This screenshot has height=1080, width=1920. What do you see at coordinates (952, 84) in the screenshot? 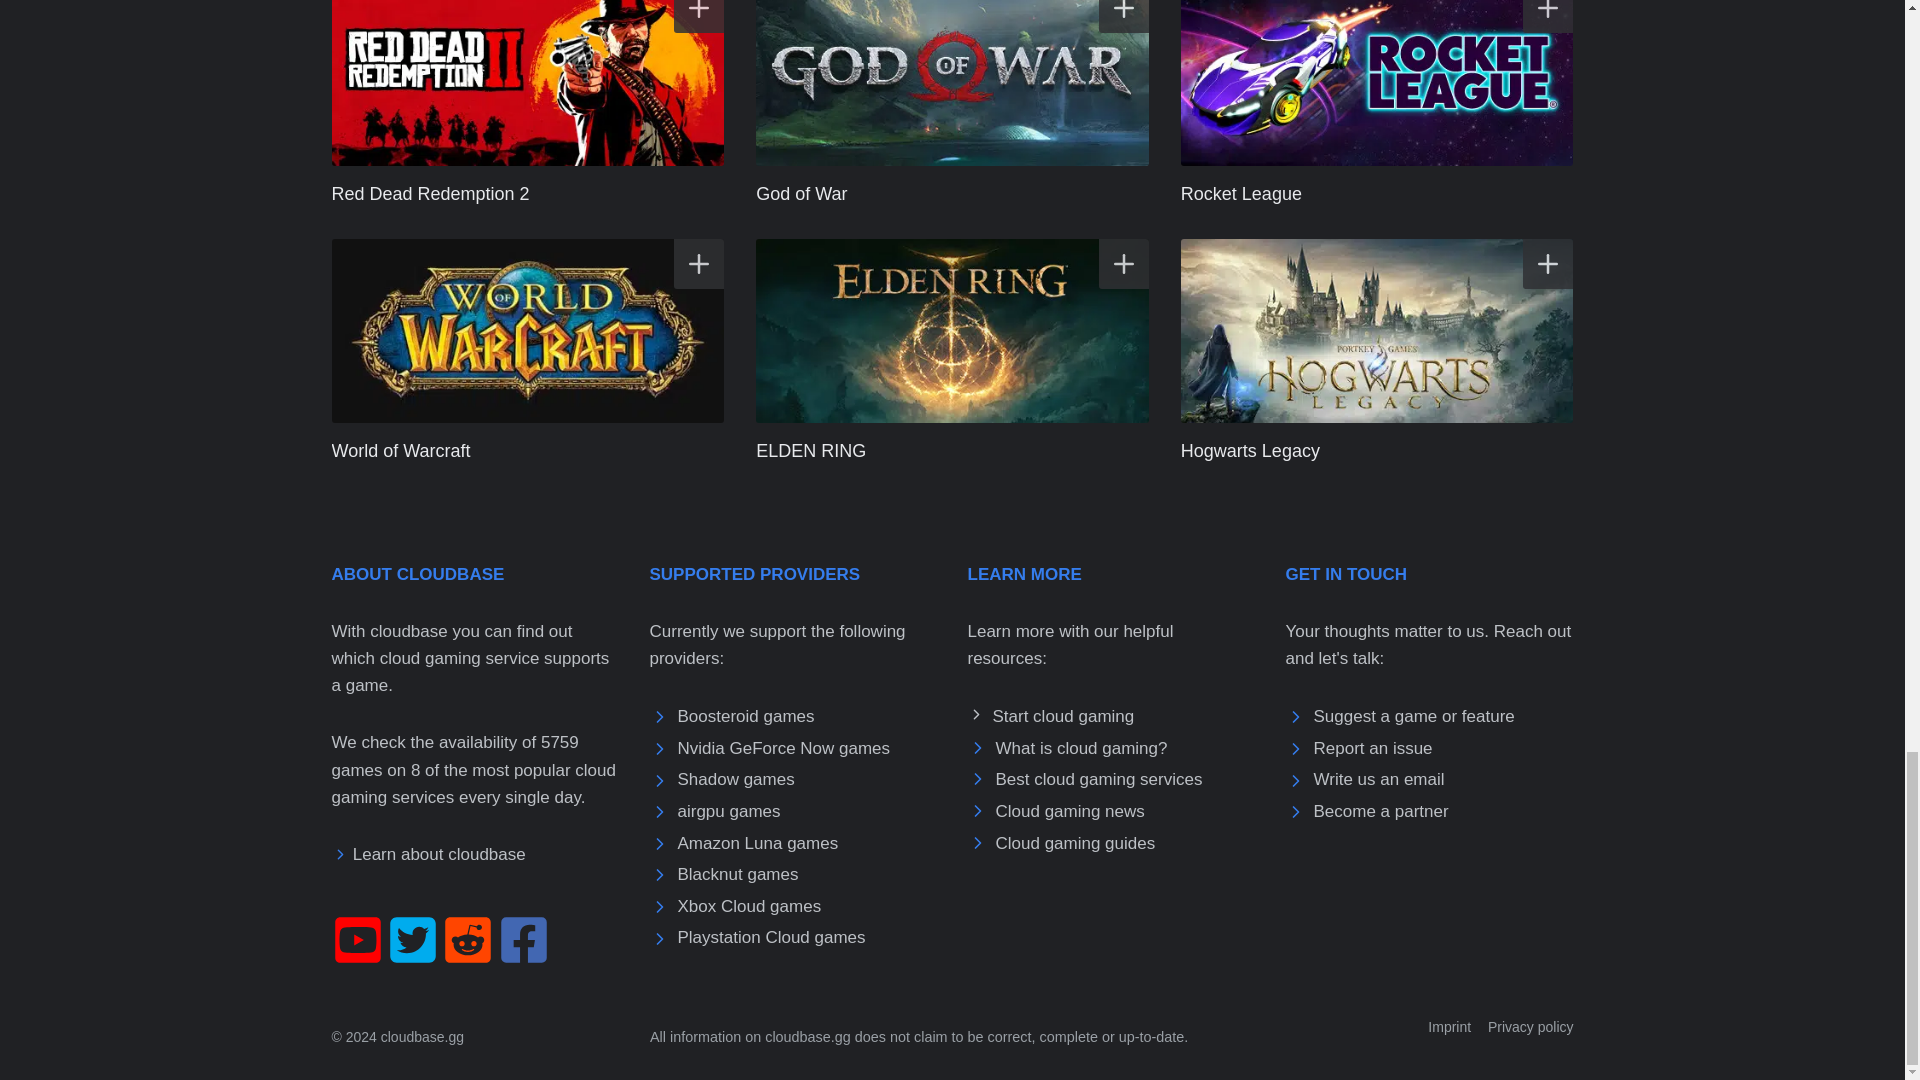
I see `God of War 4` at bounding box center [952, 84].